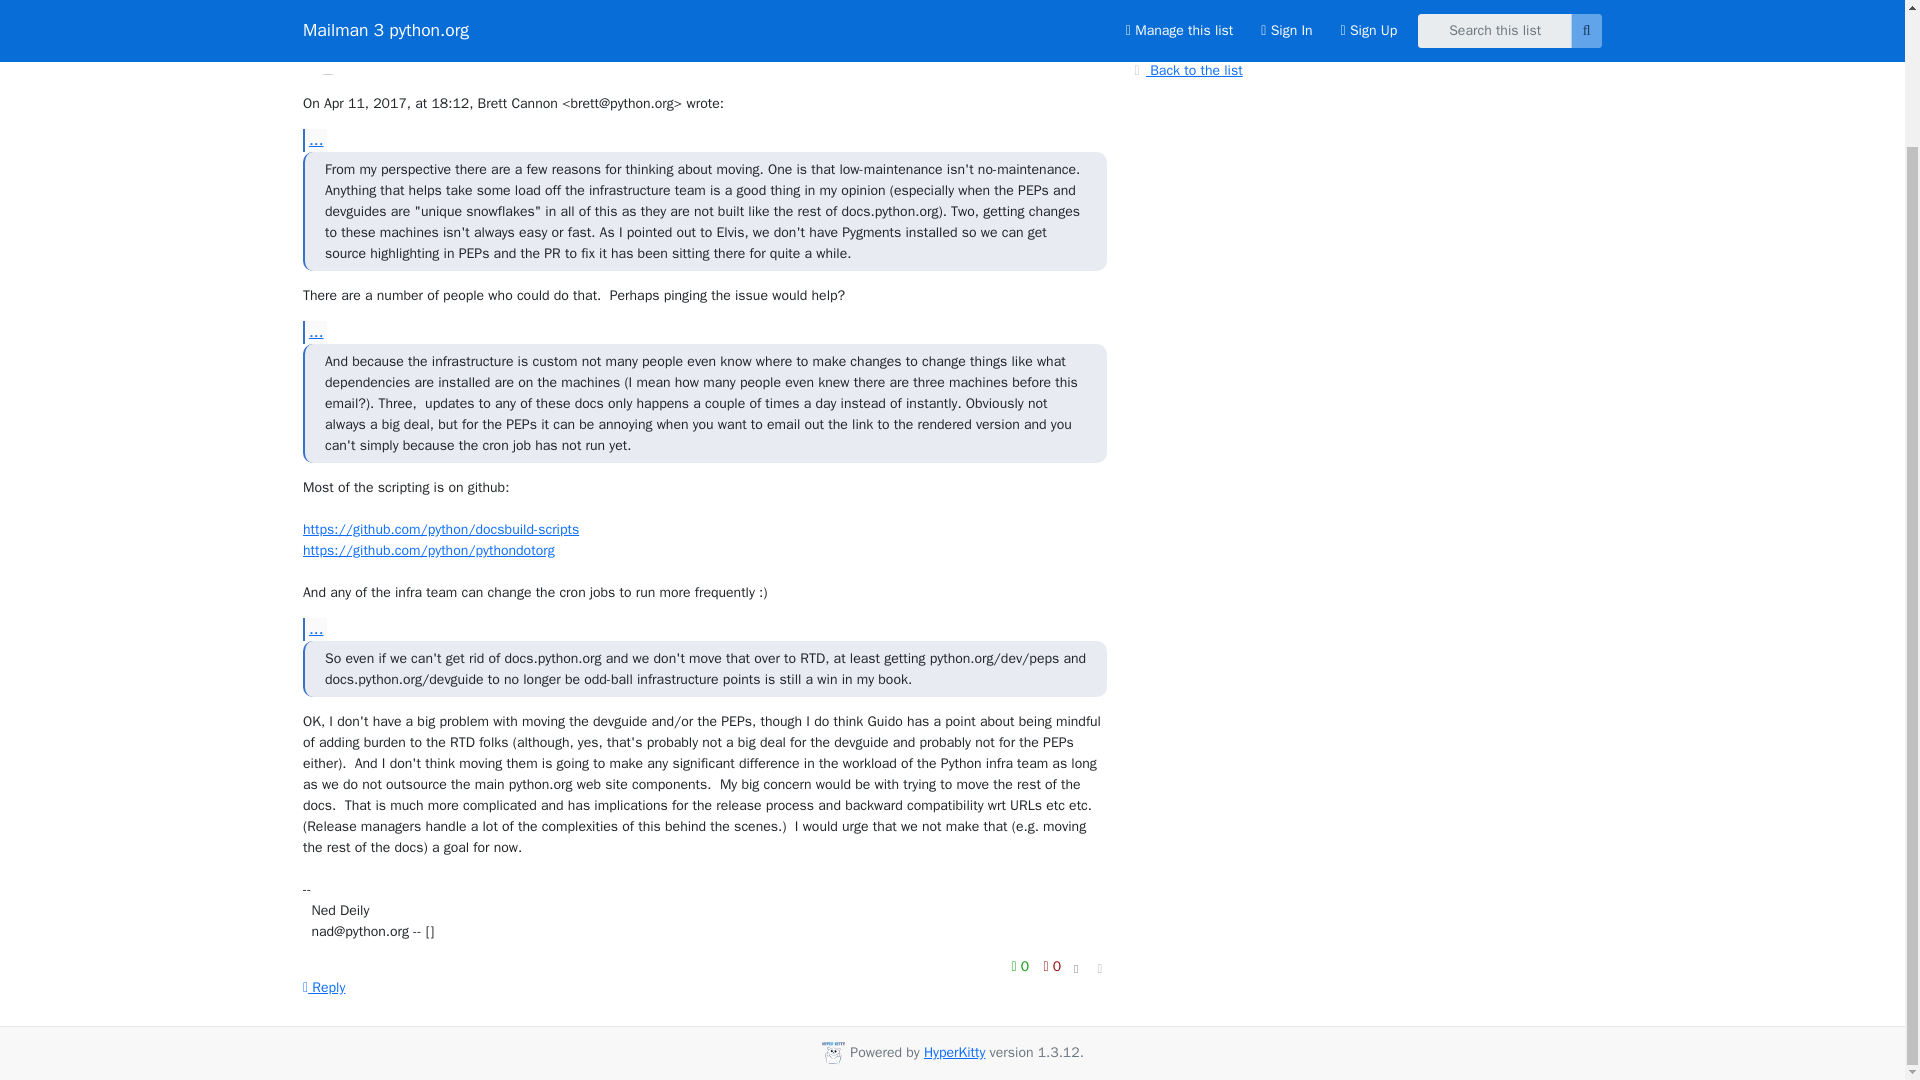 This screenshot has width=1920, height=1080. What do you see at coordinates (1022, 966) in the screenshot?
I see `You must be logged-in to vote.` at bounding box center [1022, 966].